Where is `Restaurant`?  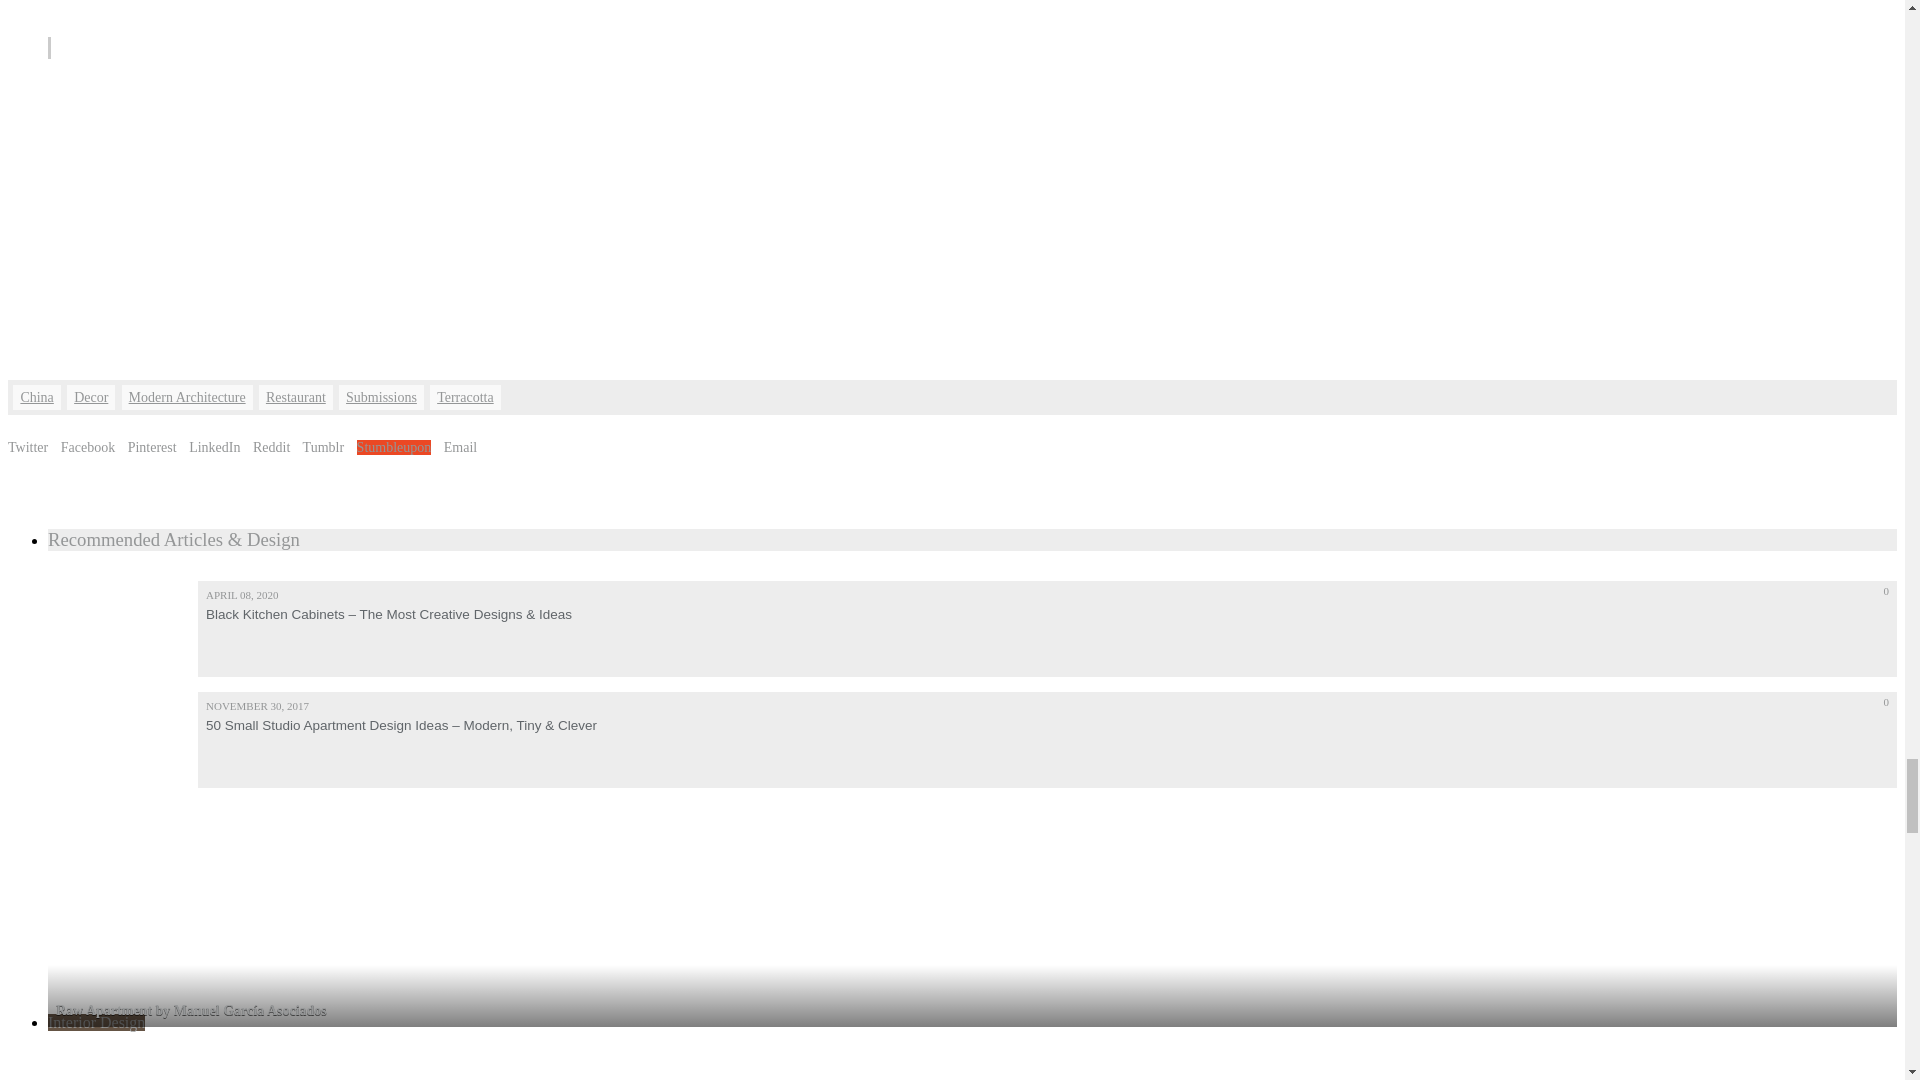
Restaurant is located at coordinates (296, 398).